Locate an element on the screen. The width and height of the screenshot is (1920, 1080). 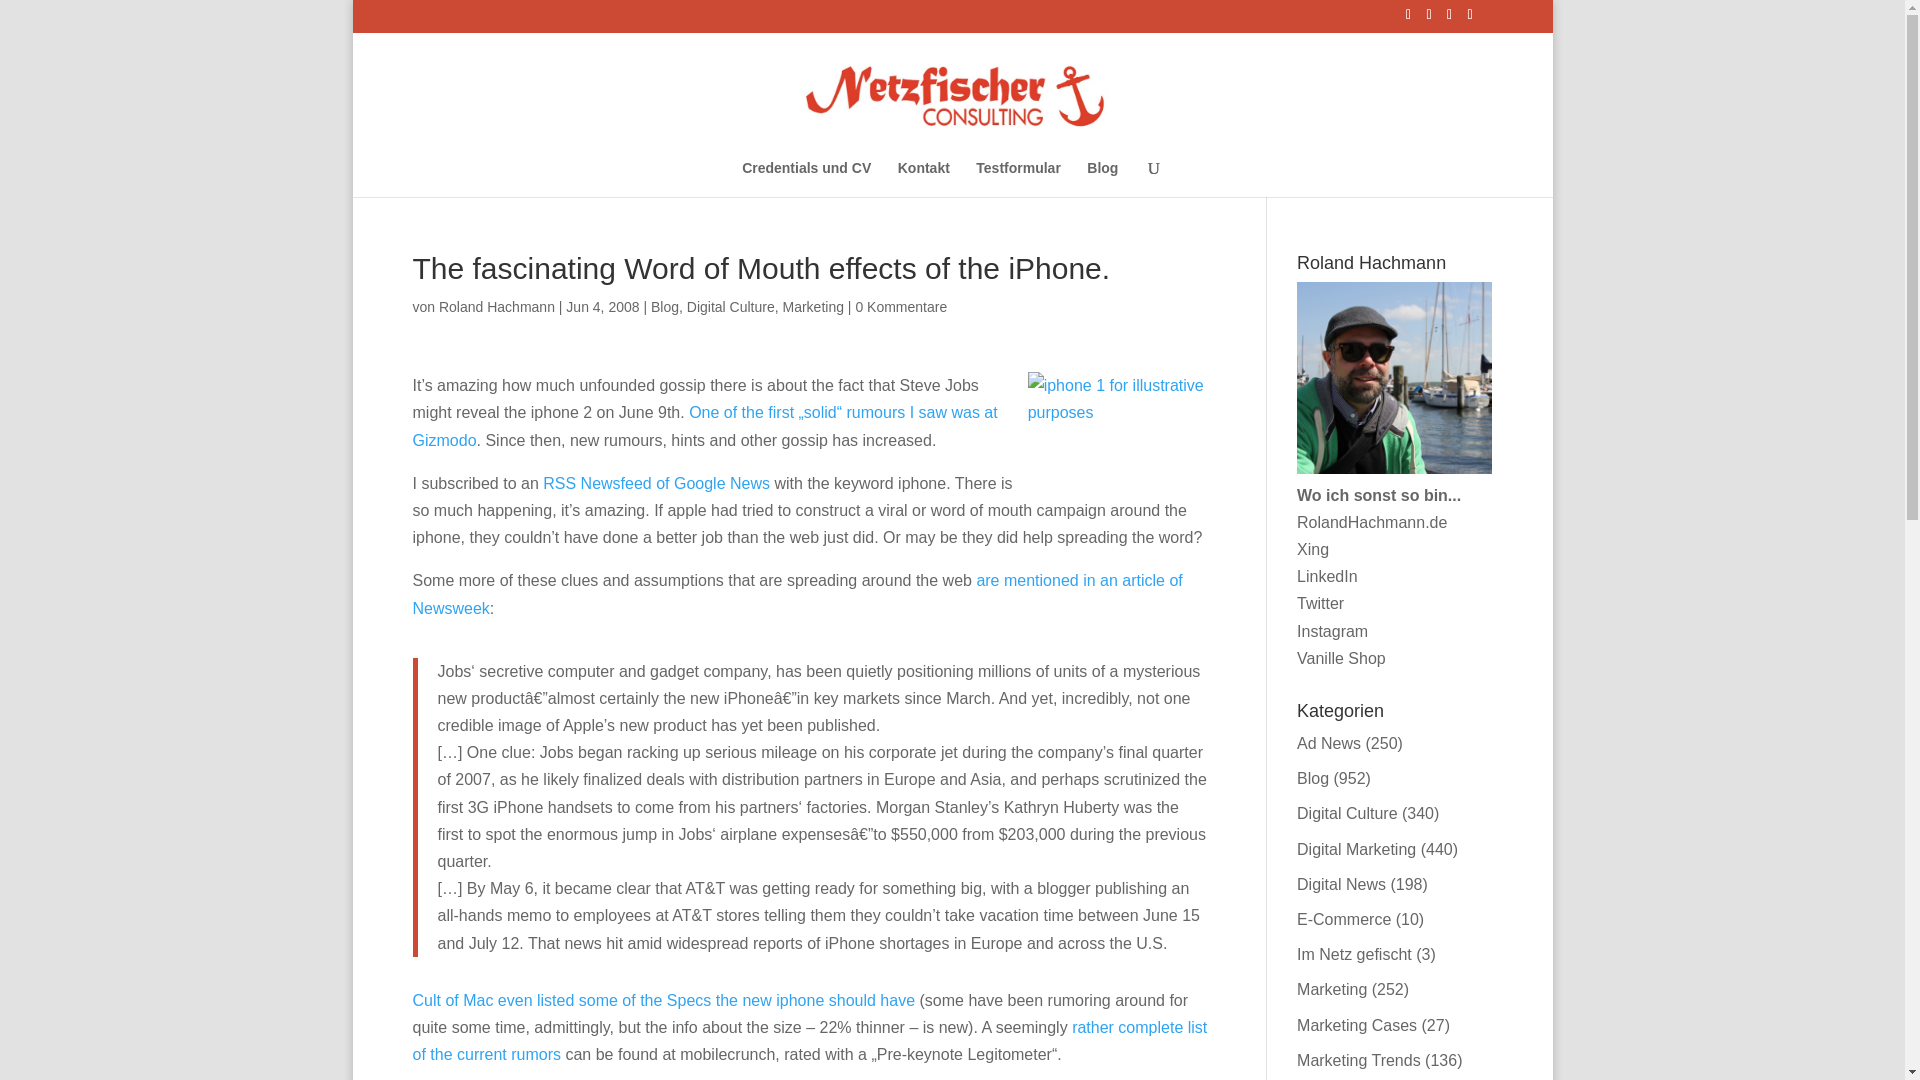
Instagram is located at coordinates (1332, 632).